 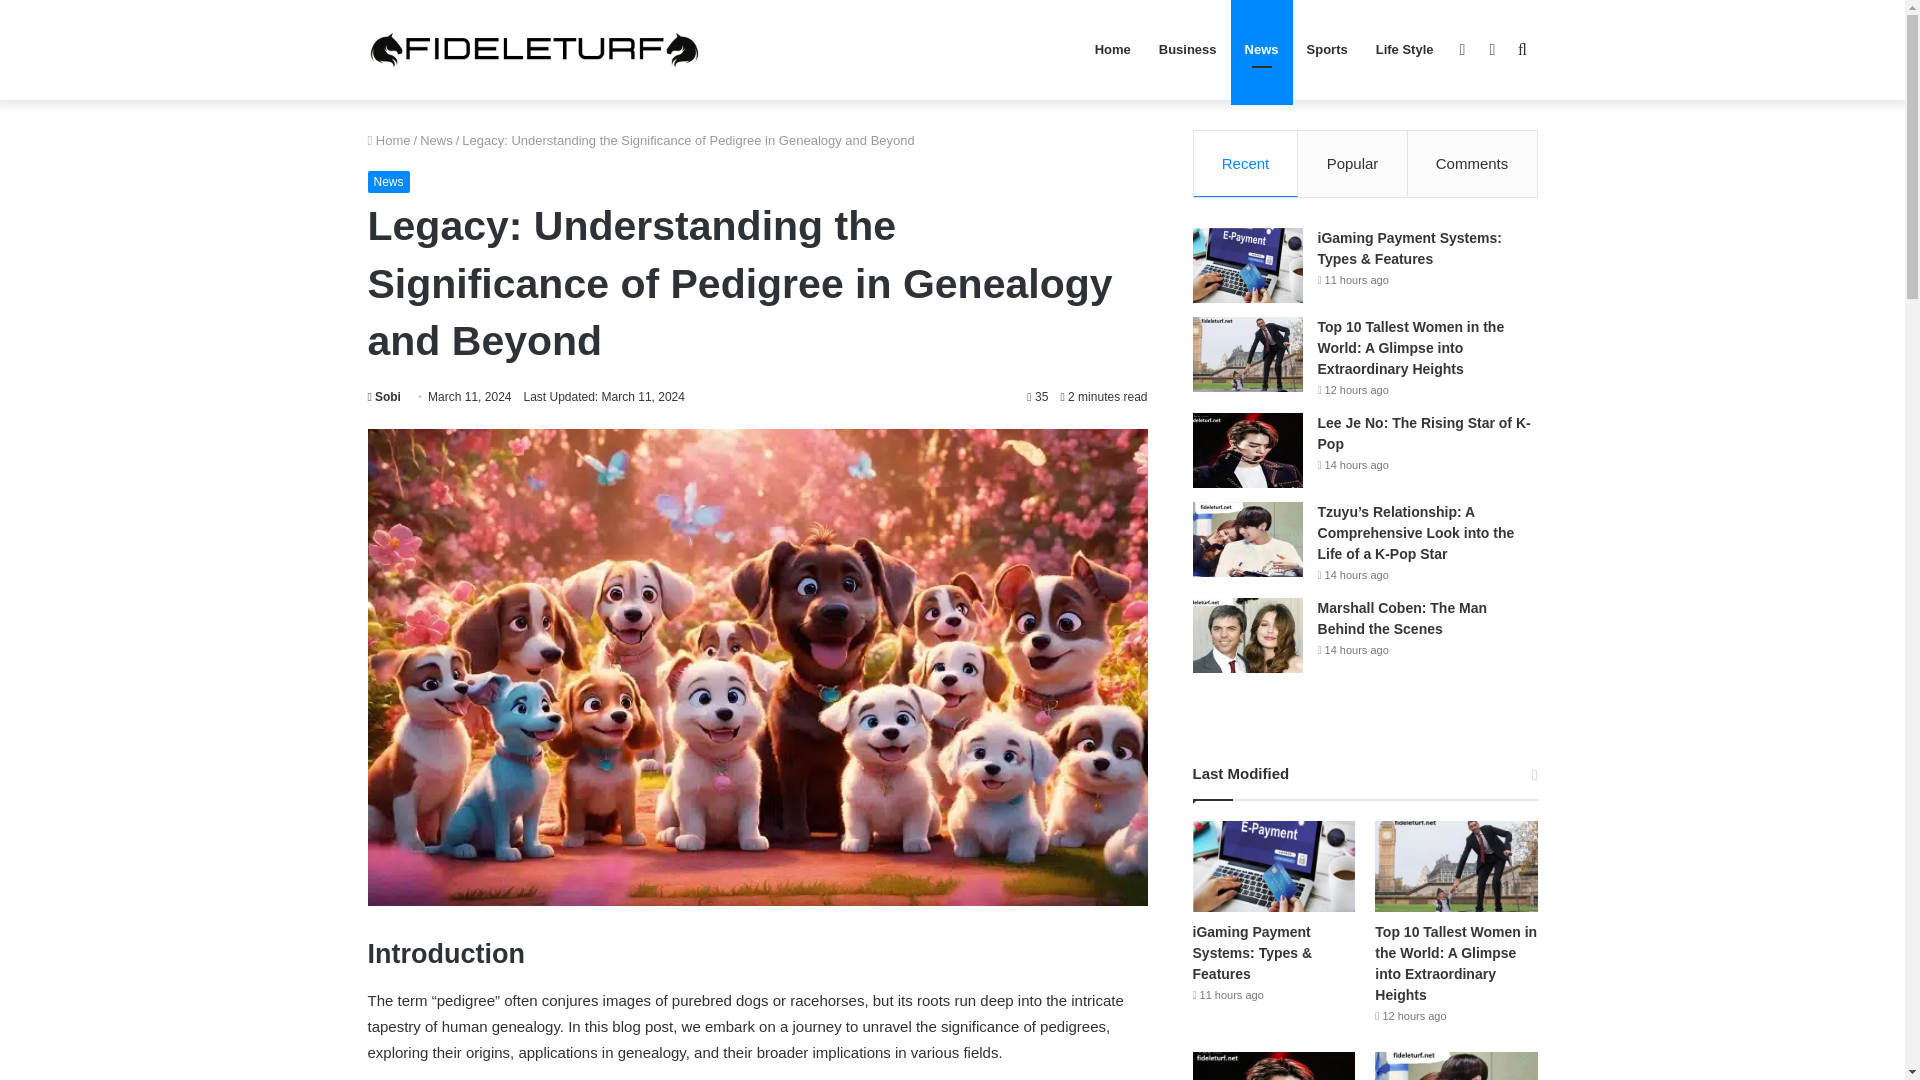 What do you see at coordinates (534, 50) in the screenshot?
I see `fideleturf` at bounding box center [534, 50].